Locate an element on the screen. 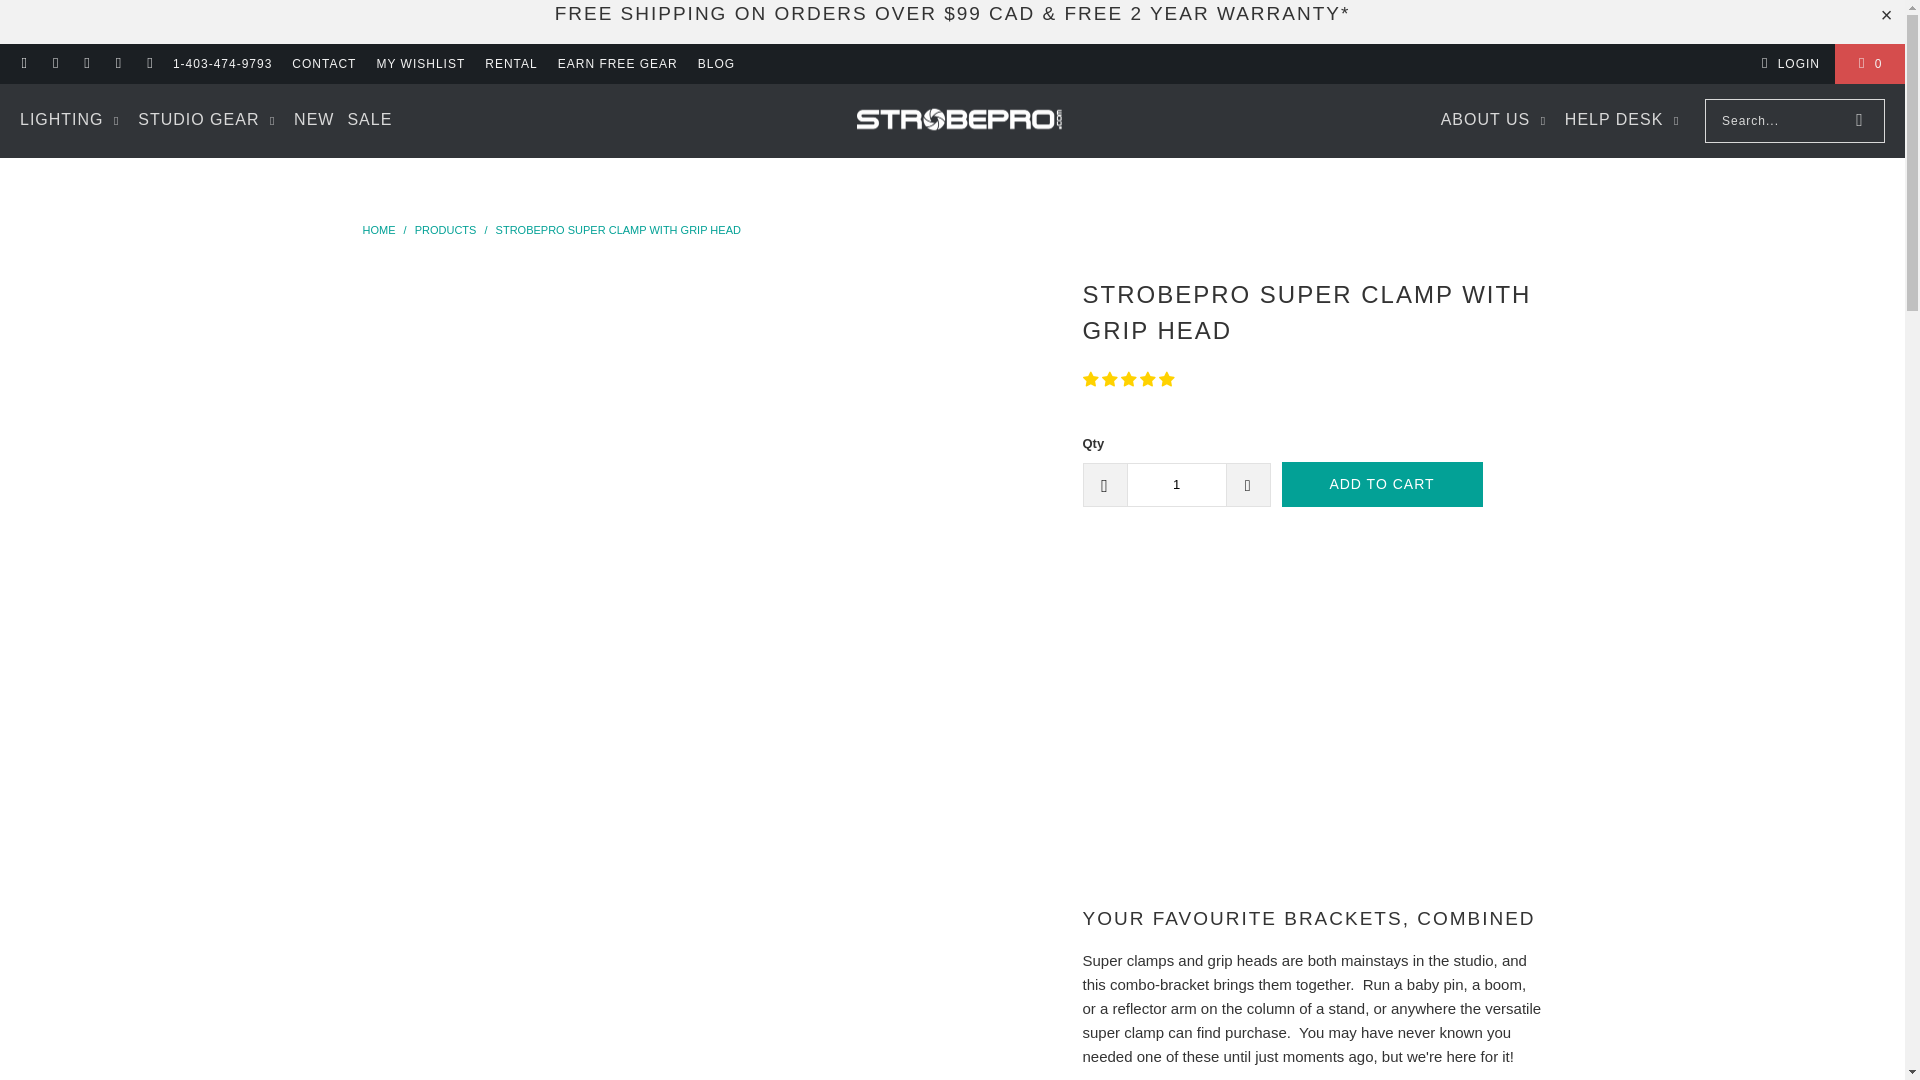 The height and width of the screenshot is (1080, 1920). 1 is located at coordinates (1176, 484).